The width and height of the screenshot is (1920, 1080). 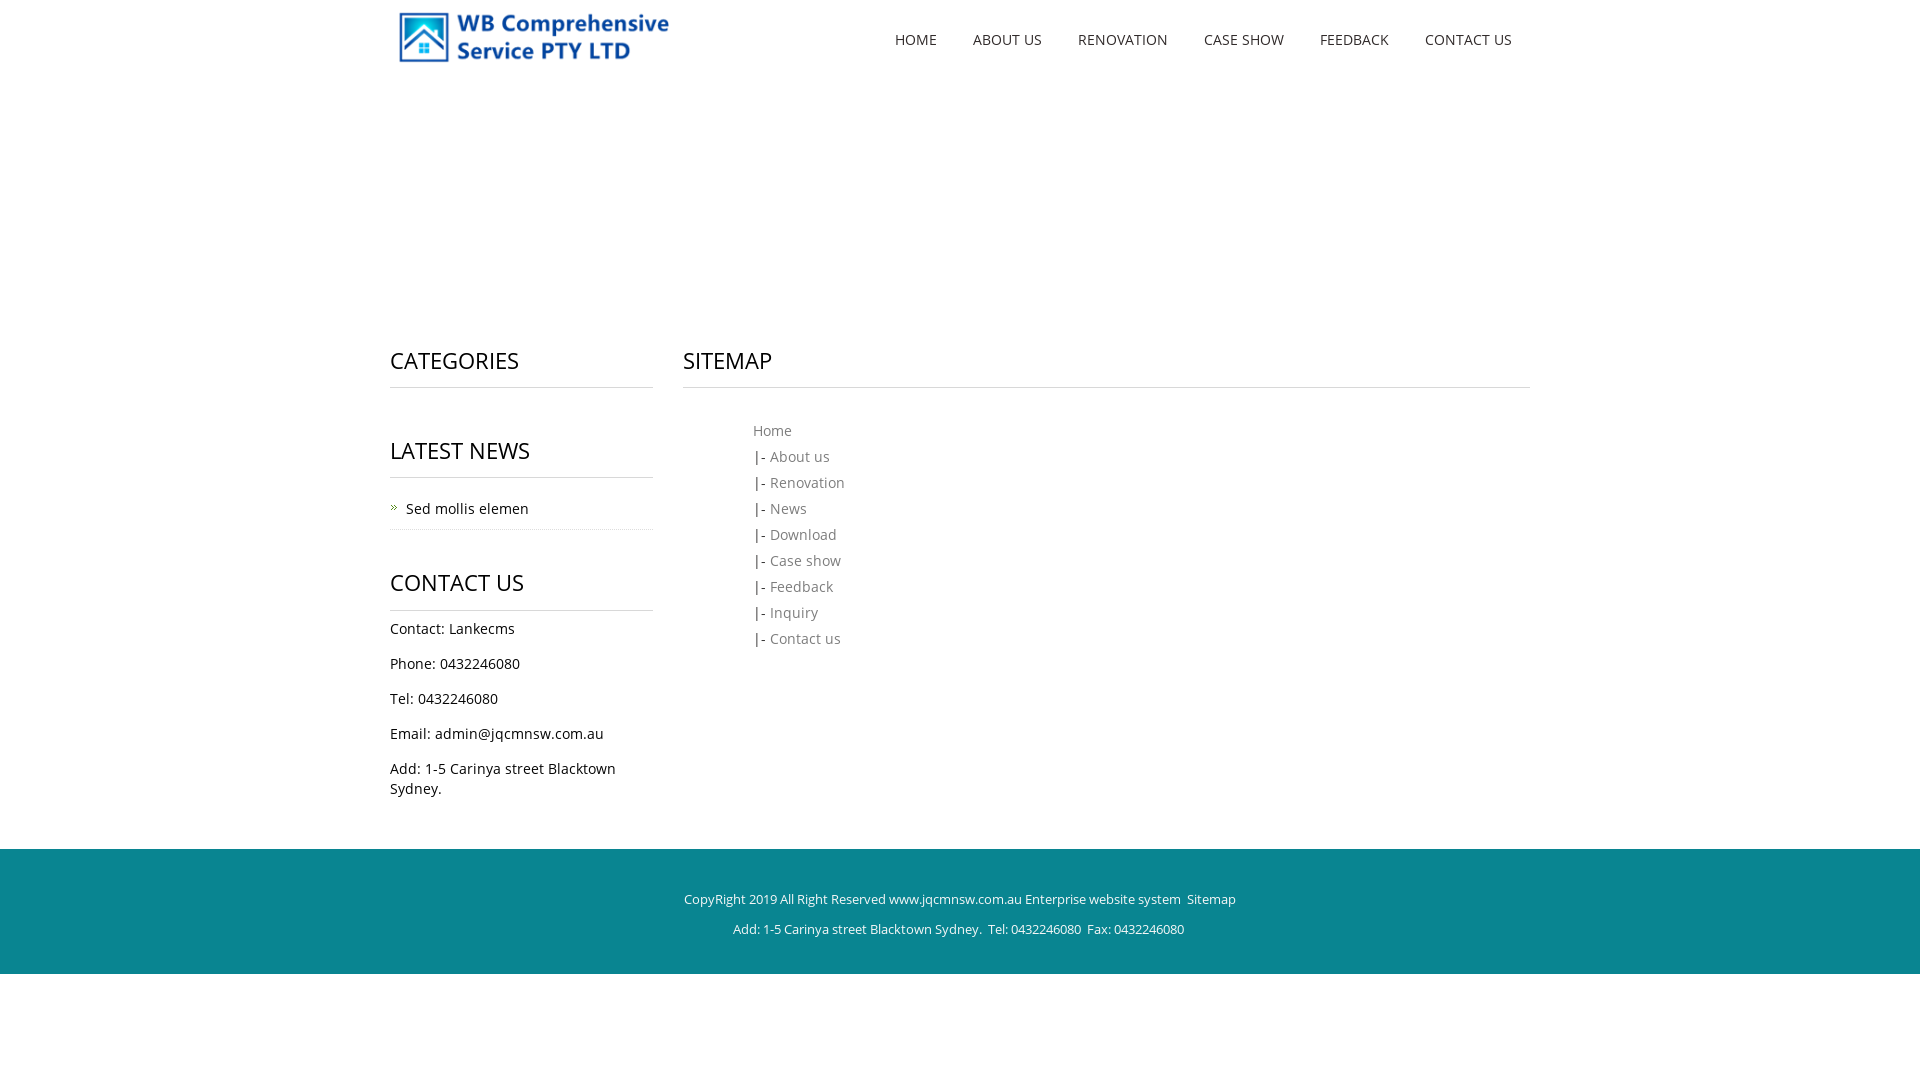 I want to click on About us, so click(x=800, y=456).